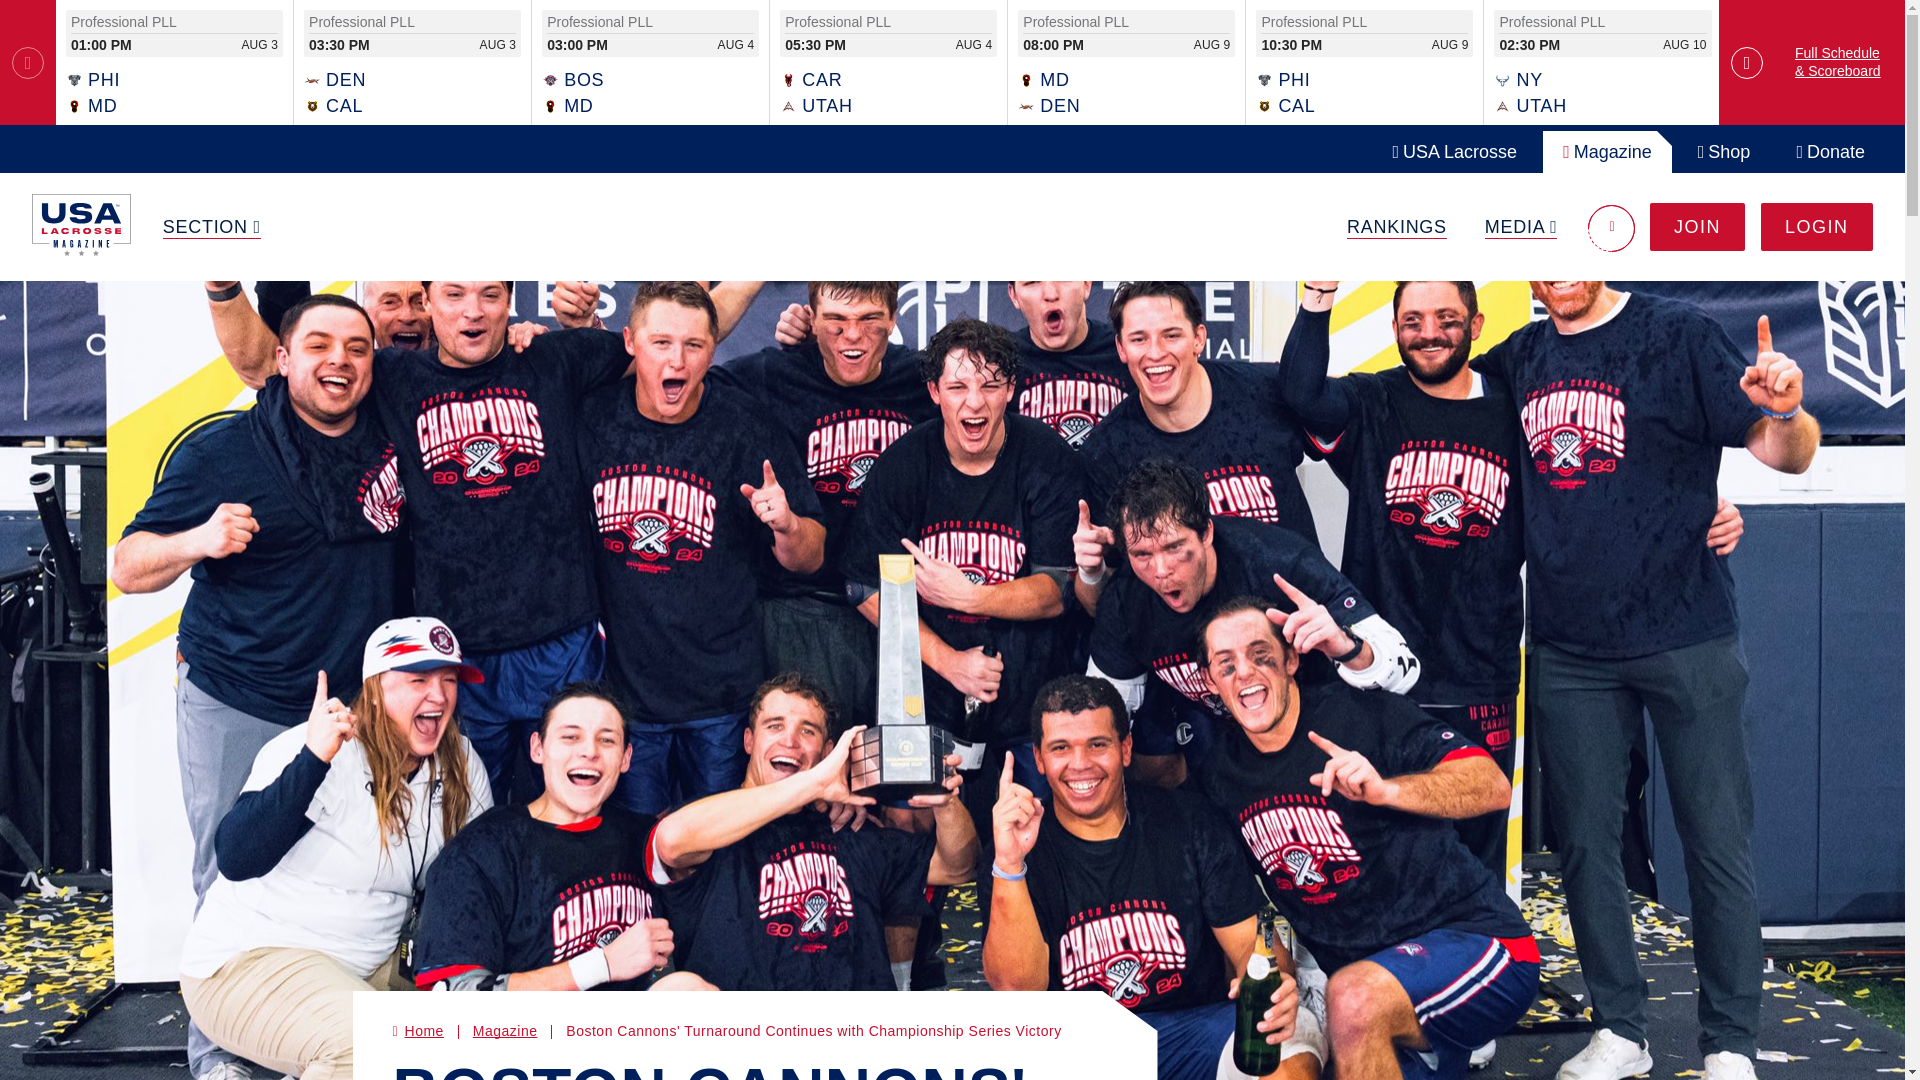 The width and height of the screenshot is (1920, 1080). Describe the element at coordinates (1724, 151) in the screenshot. I see `Shop` at that location.